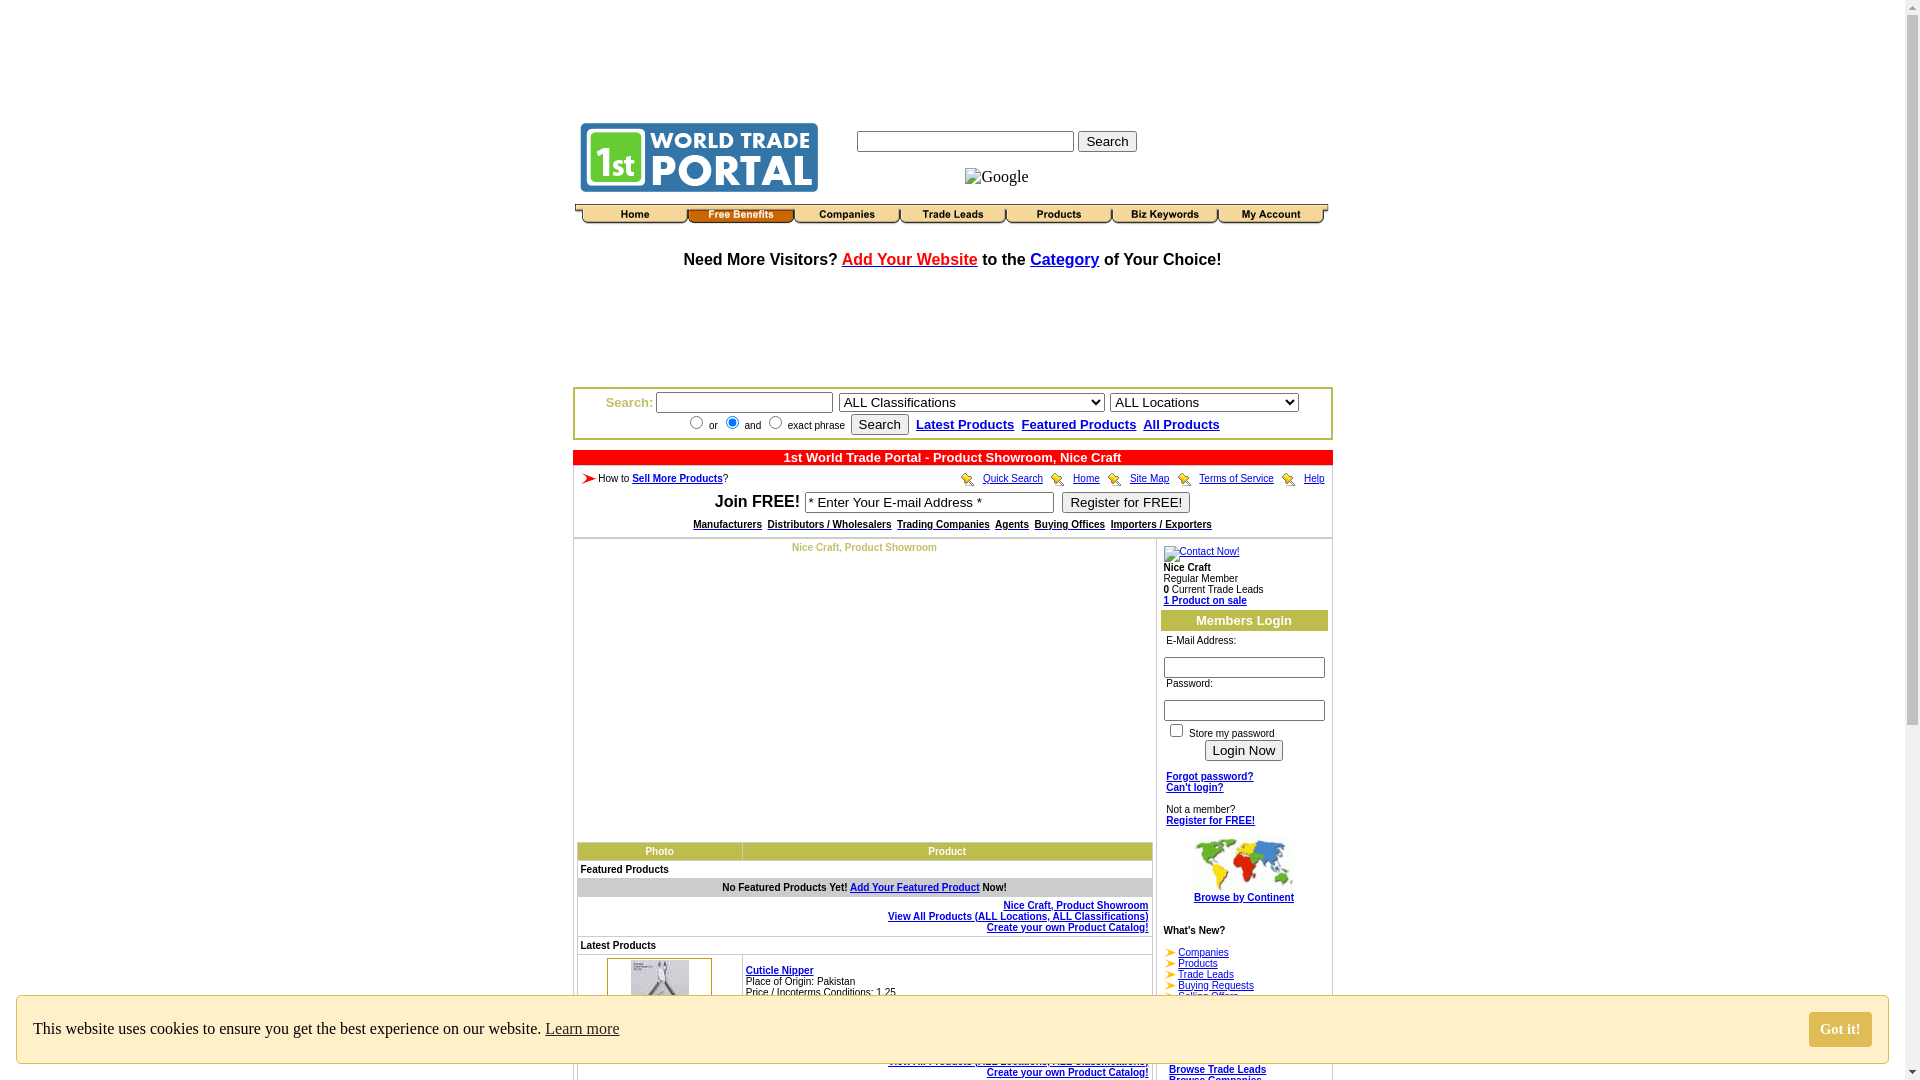 The width and height of the screenshot is (1920, 1080). I want to click on Create your own Product Catalog!, so click(1068, 928).